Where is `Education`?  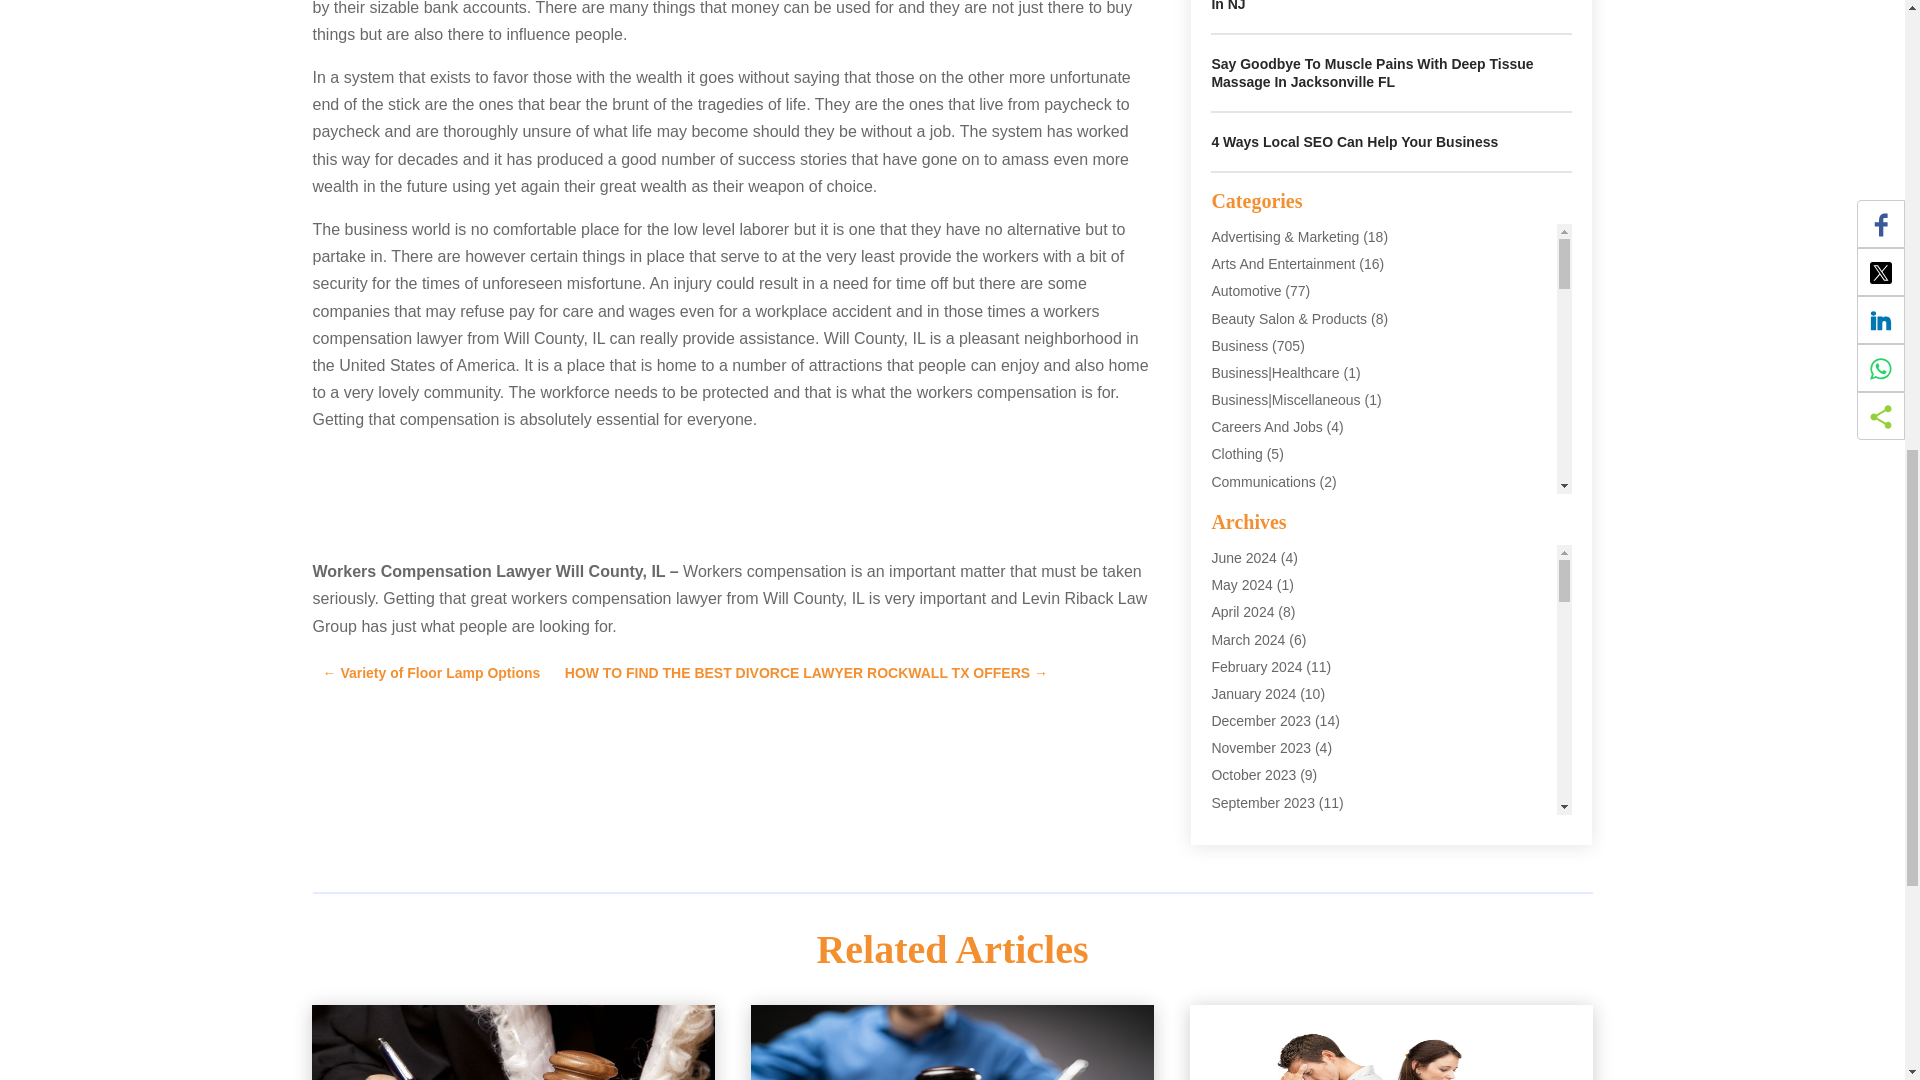 Education is located at coordinates (1242, 618).